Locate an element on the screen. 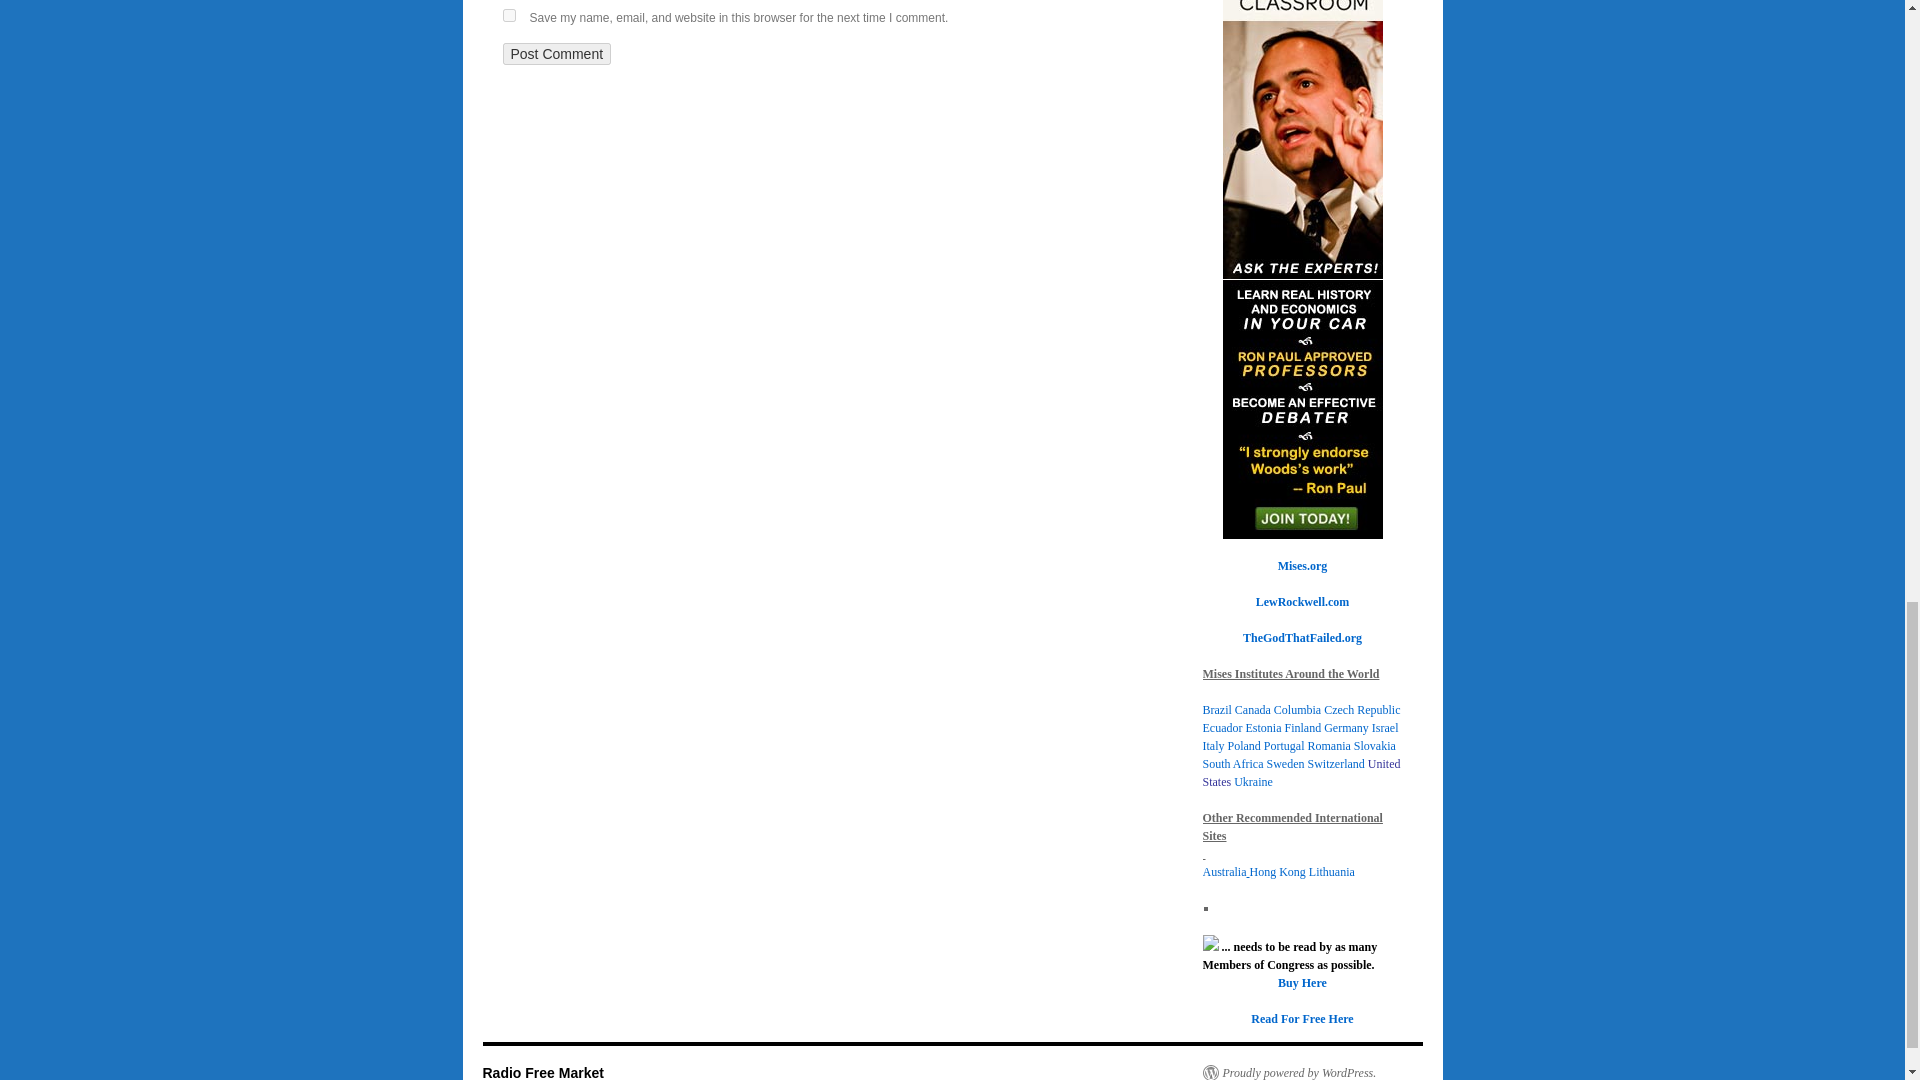  Post Comment is located at coordinates (556, 54).